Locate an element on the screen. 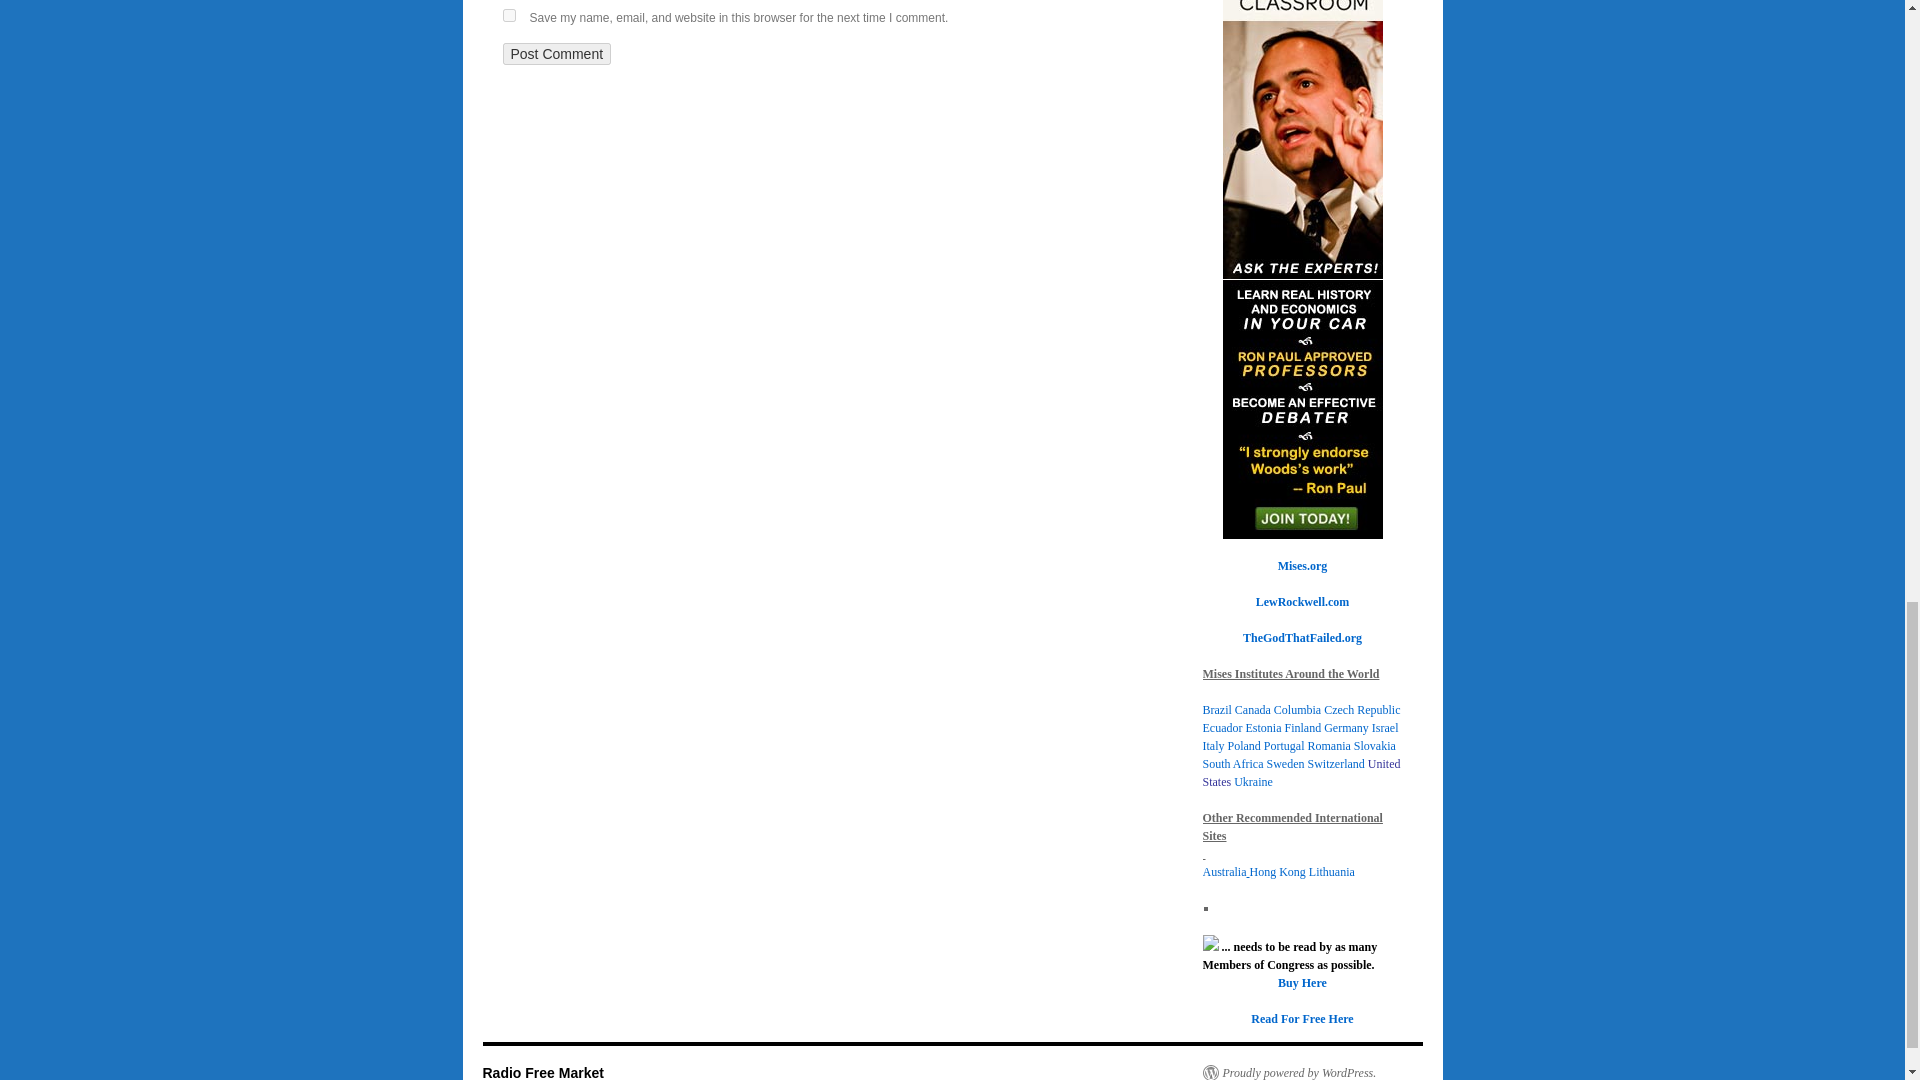  Post Comment is located at coordinates (556, 54).